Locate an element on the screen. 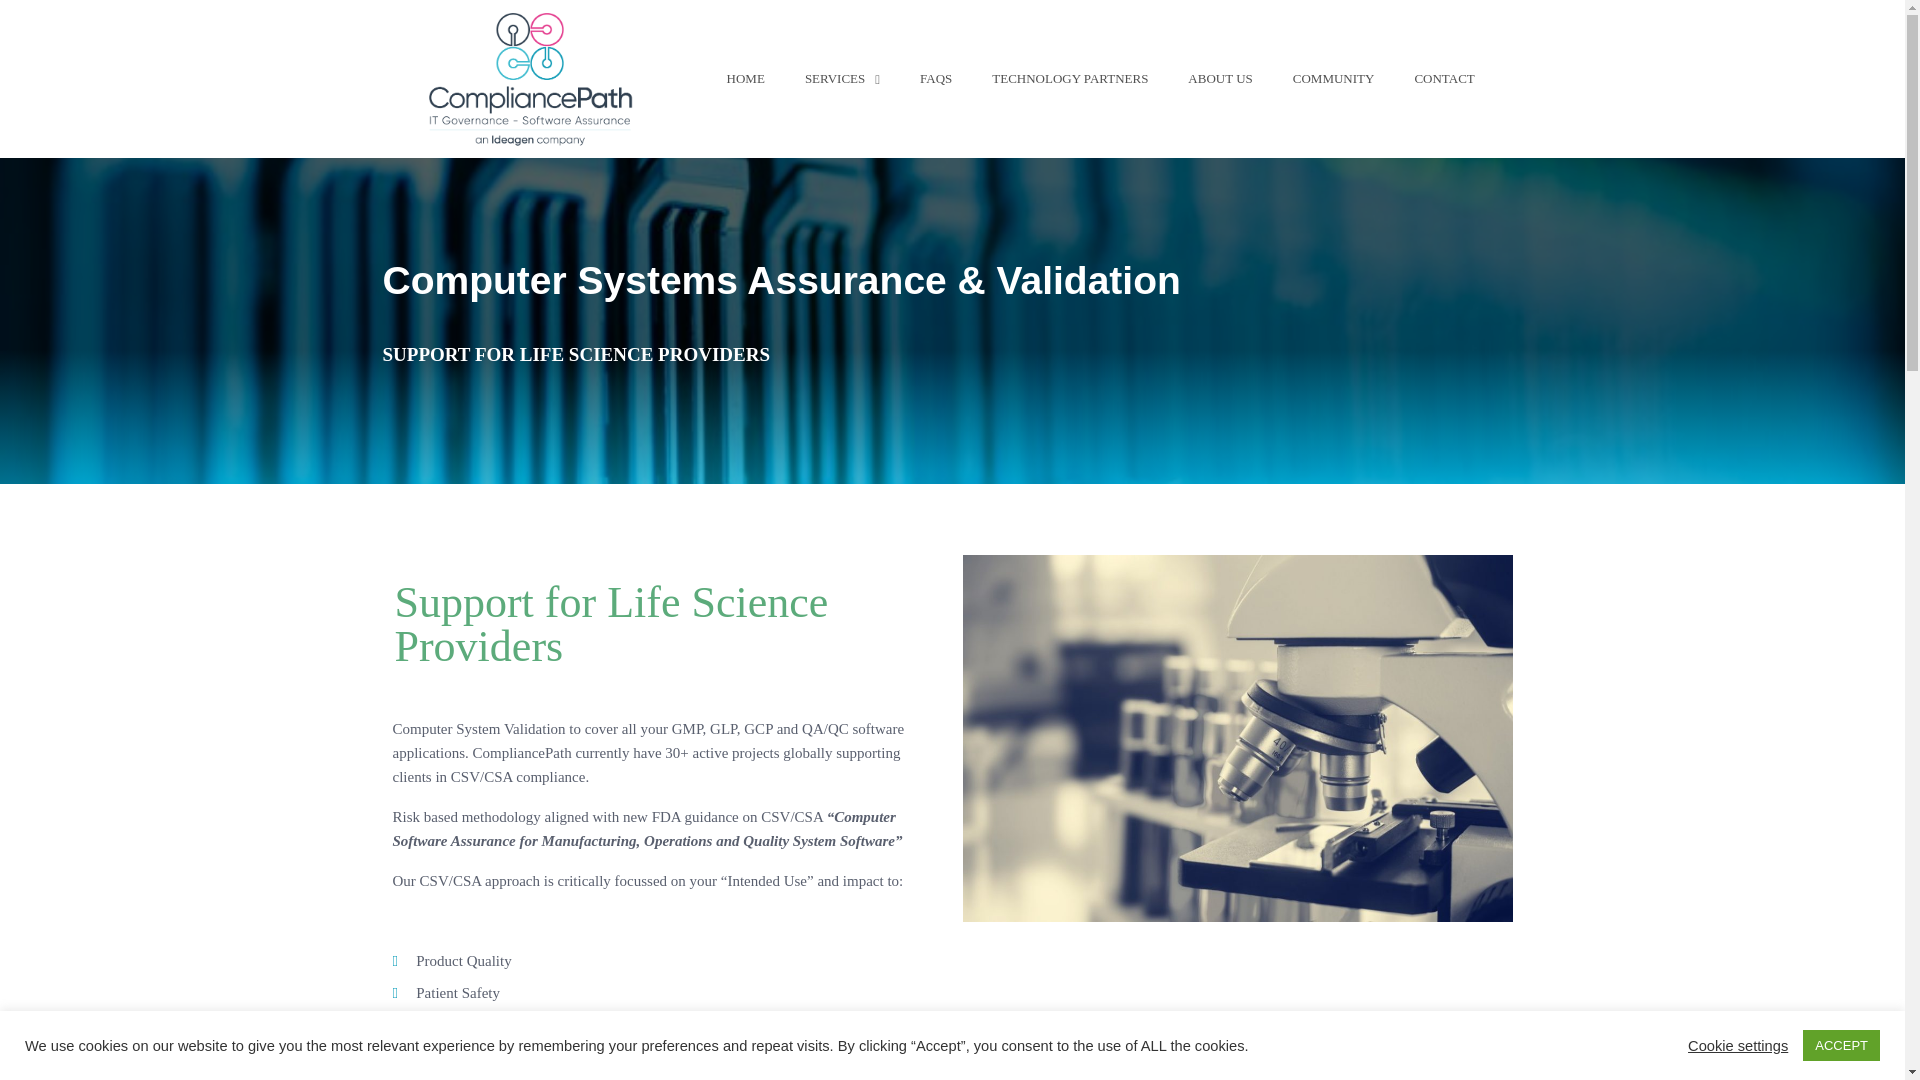  CONTACT is located at coordinates (476, 1075).